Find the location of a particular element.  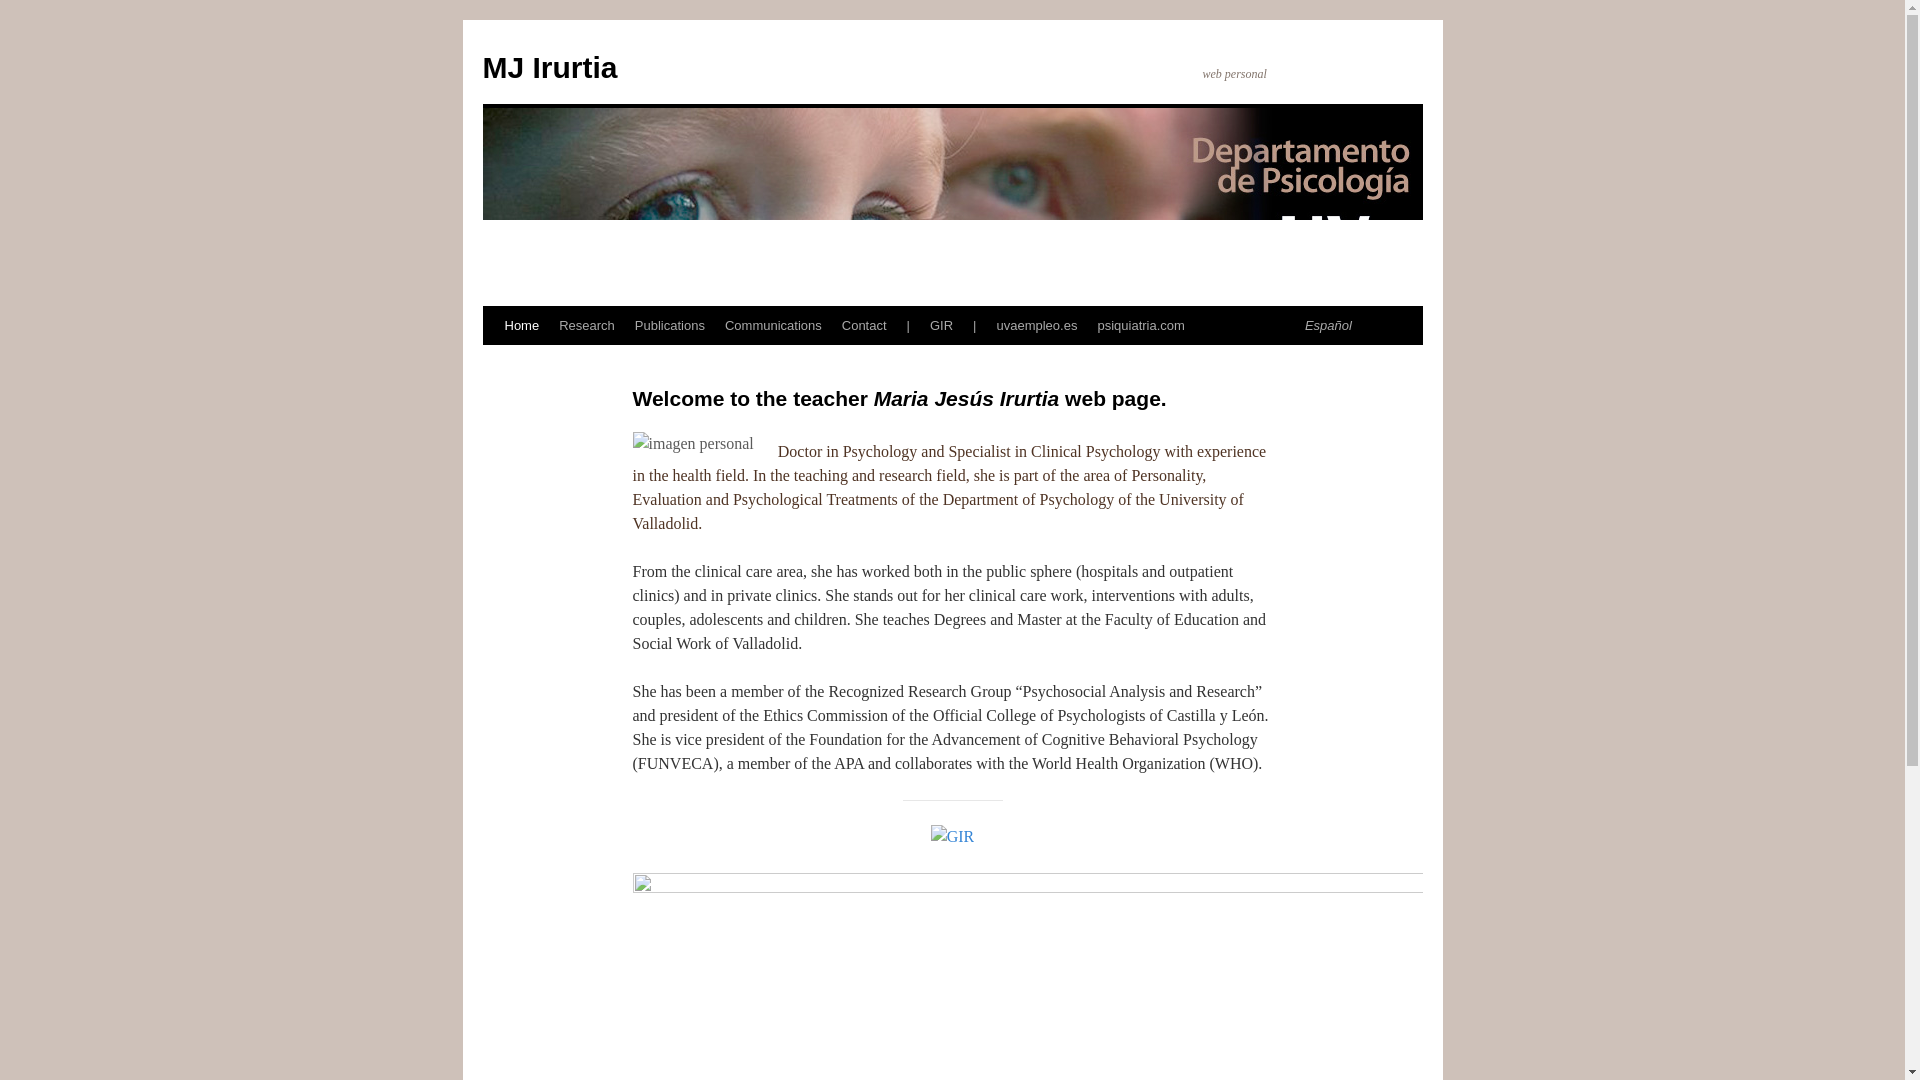

MJ Irurtia is located at coordinates (548, 67).